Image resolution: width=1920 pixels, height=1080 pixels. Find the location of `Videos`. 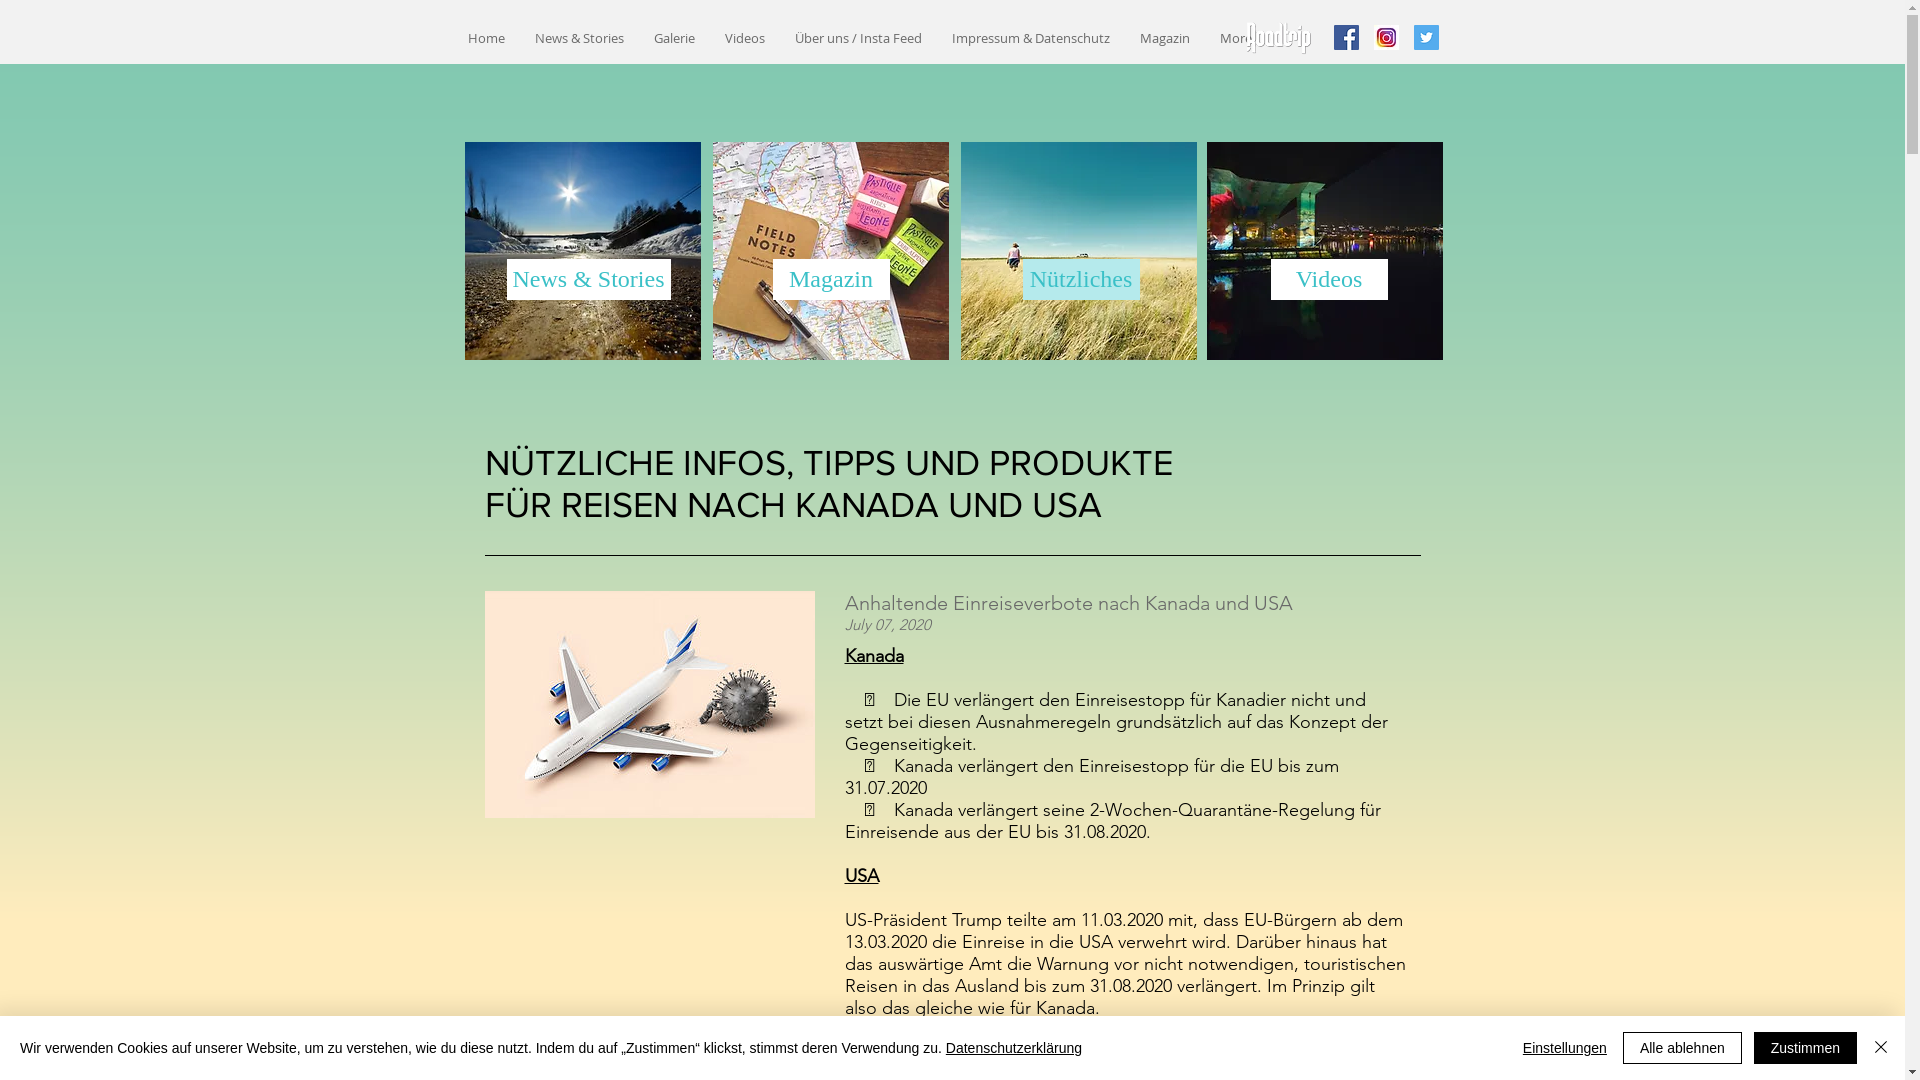

Videos is located at coordinates (1328, 280).